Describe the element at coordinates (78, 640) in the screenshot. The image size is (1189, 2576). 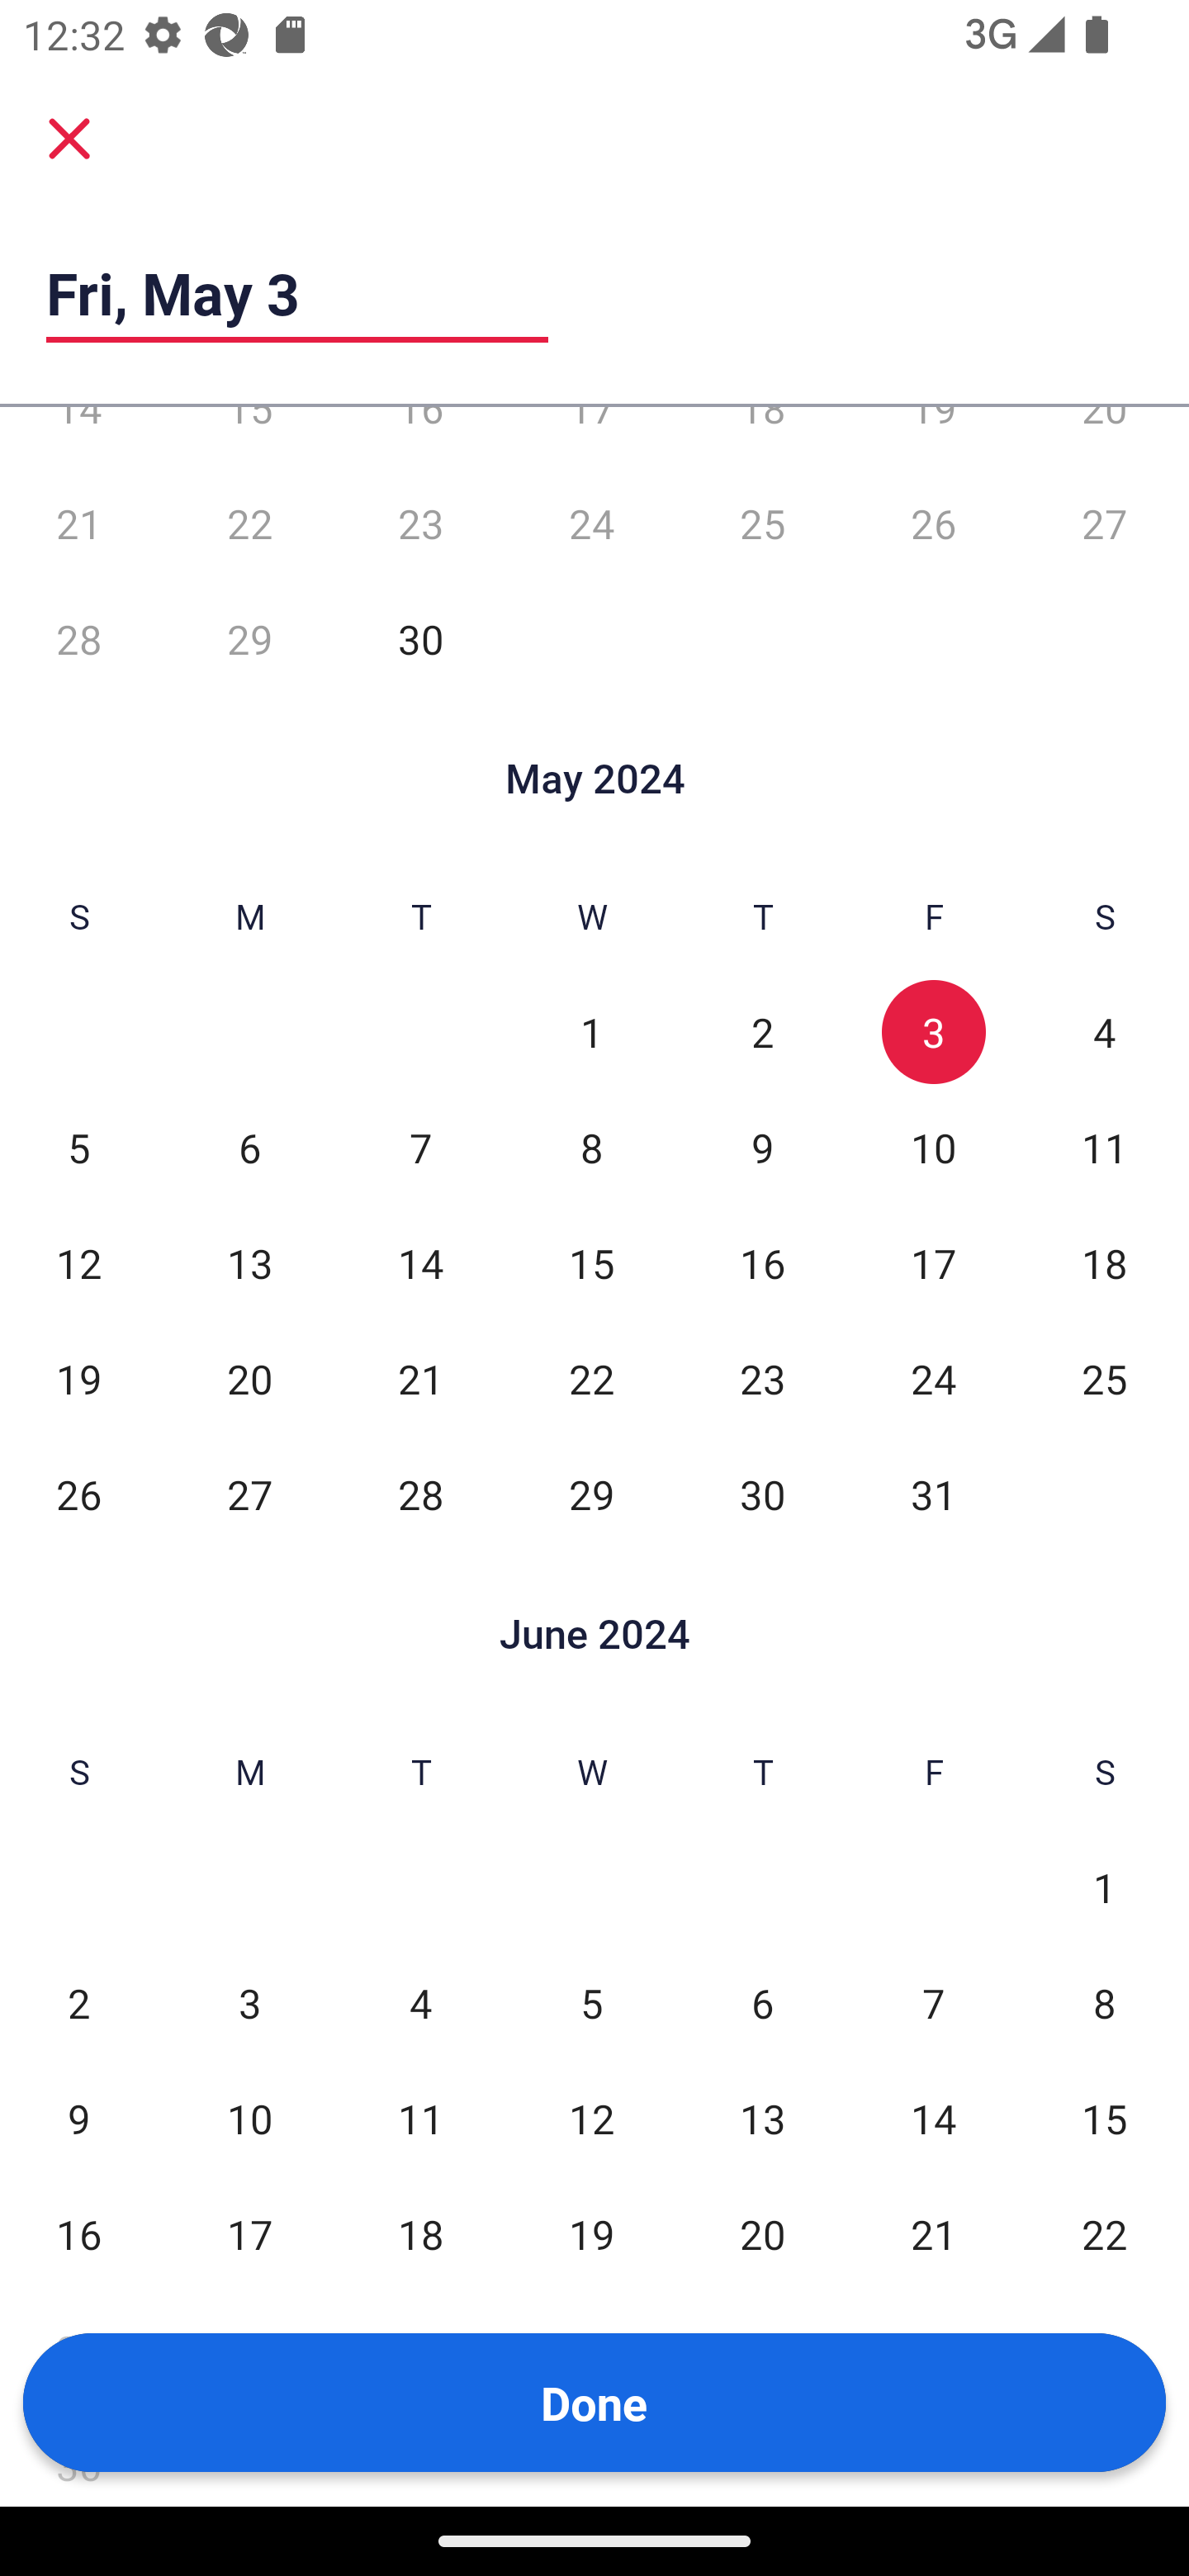
I see `28 Sun, Apr 28, Not Selected` at that location.